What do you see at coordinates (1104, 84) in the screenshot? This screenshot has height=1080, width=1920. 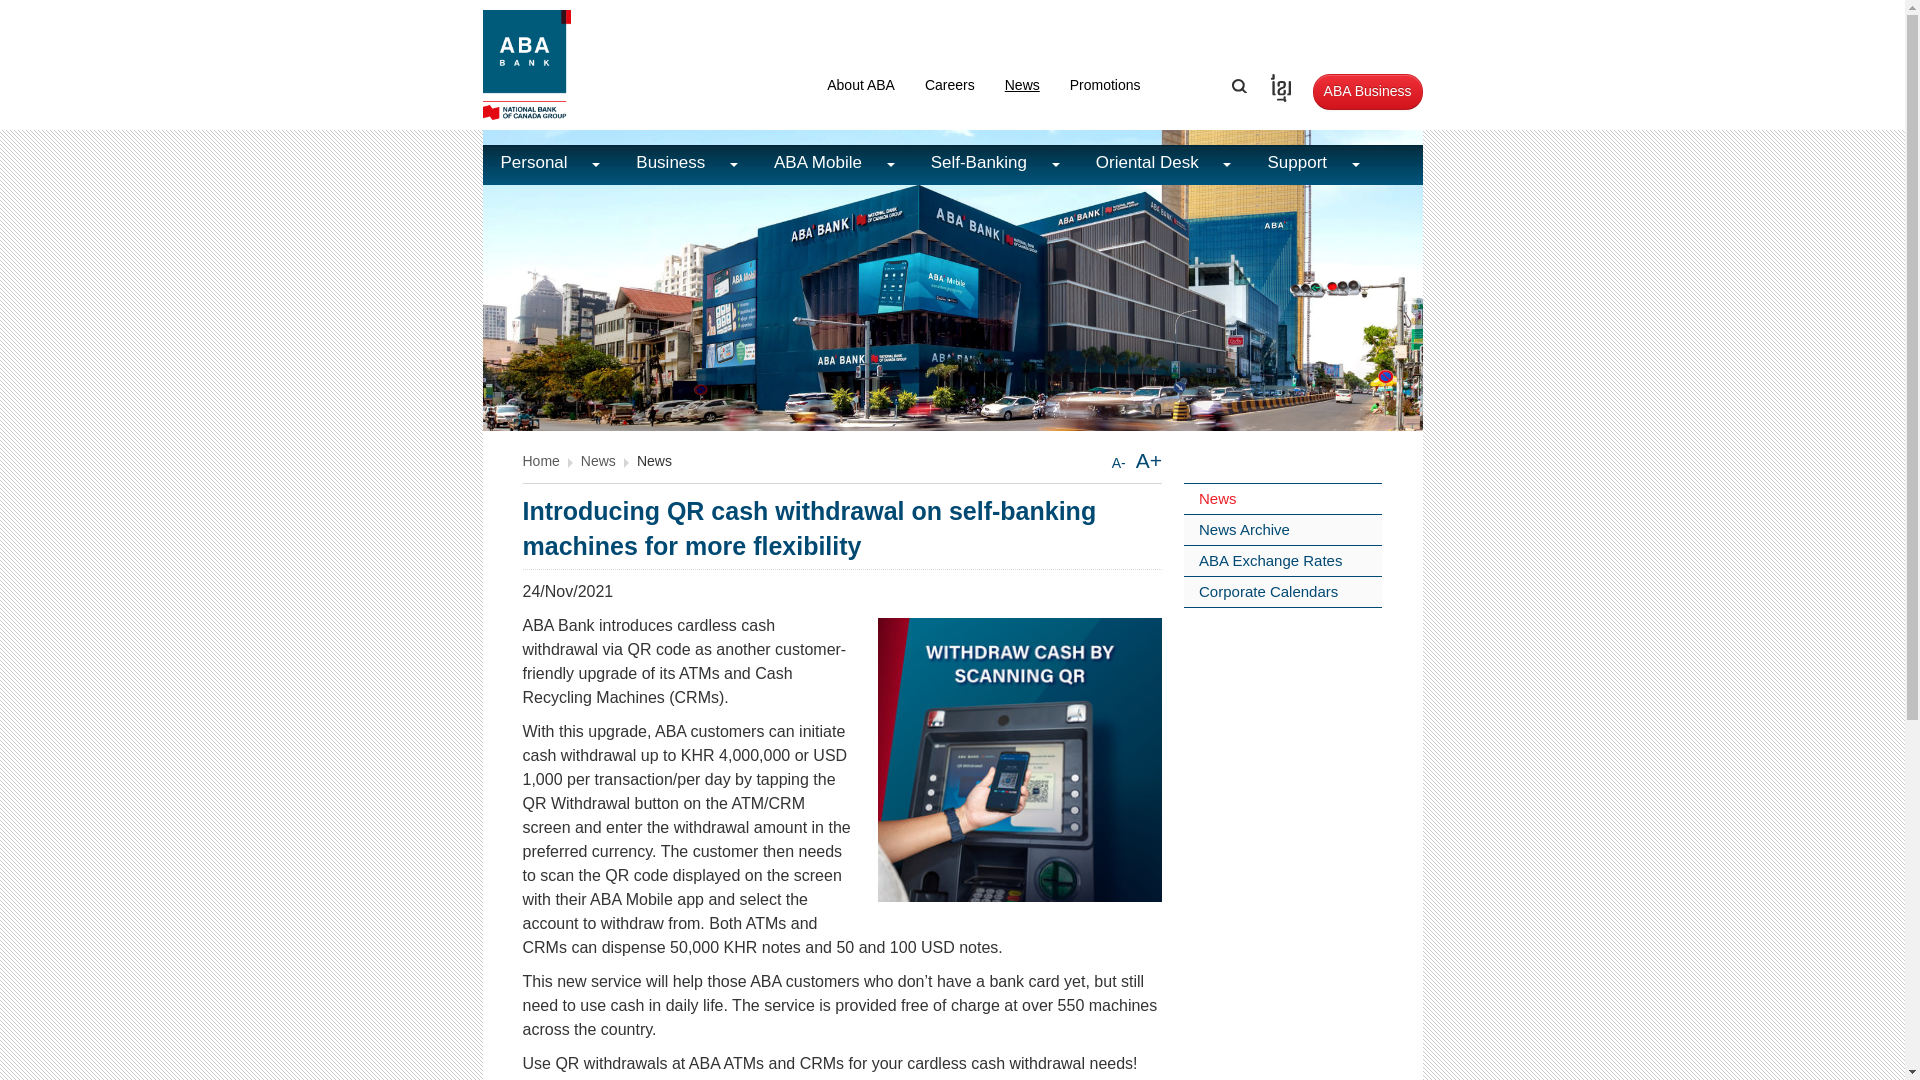 I see `Promotions` at bounding box center [1104, 84].